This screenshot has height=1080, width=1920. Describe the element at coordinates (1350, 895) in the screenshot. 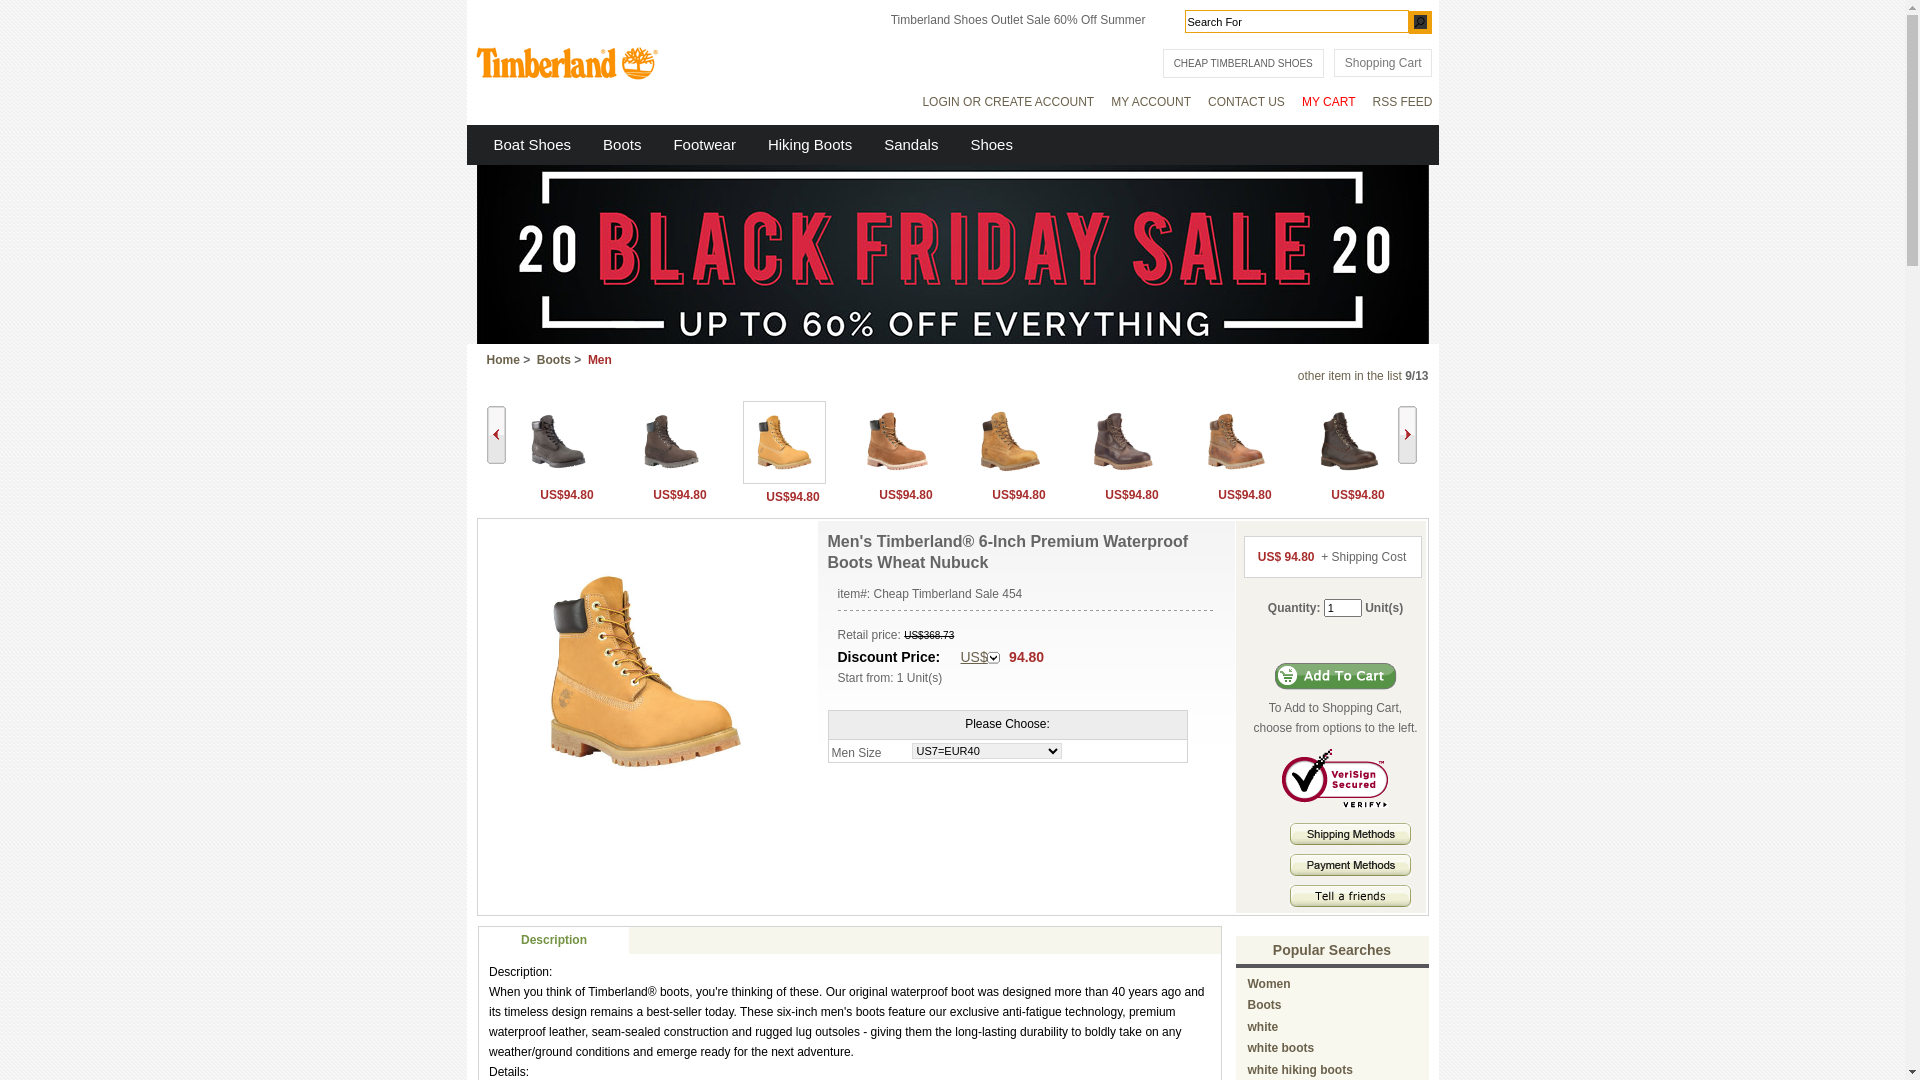

I see ` Tell A Friends ` at that location.